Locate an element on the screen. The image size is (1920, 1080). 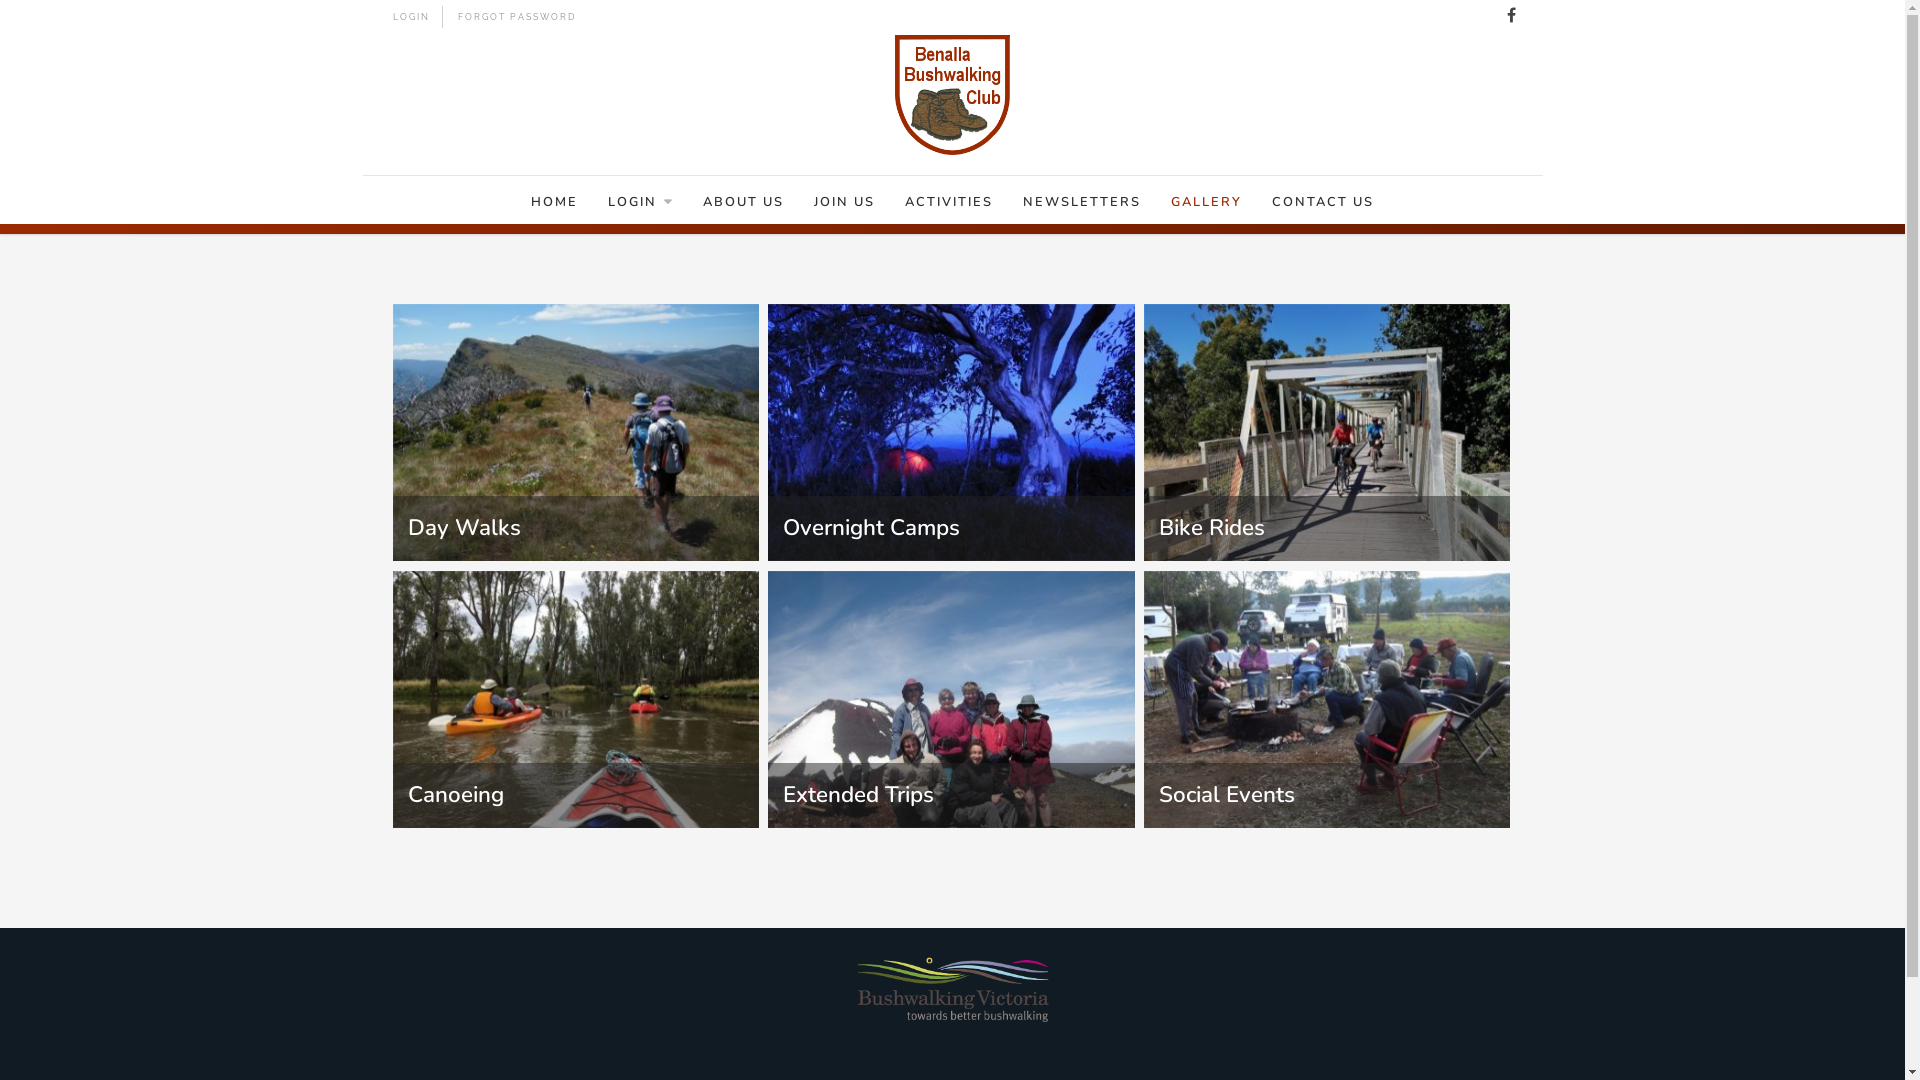
Canoeing is located at coordinates (576, 700).